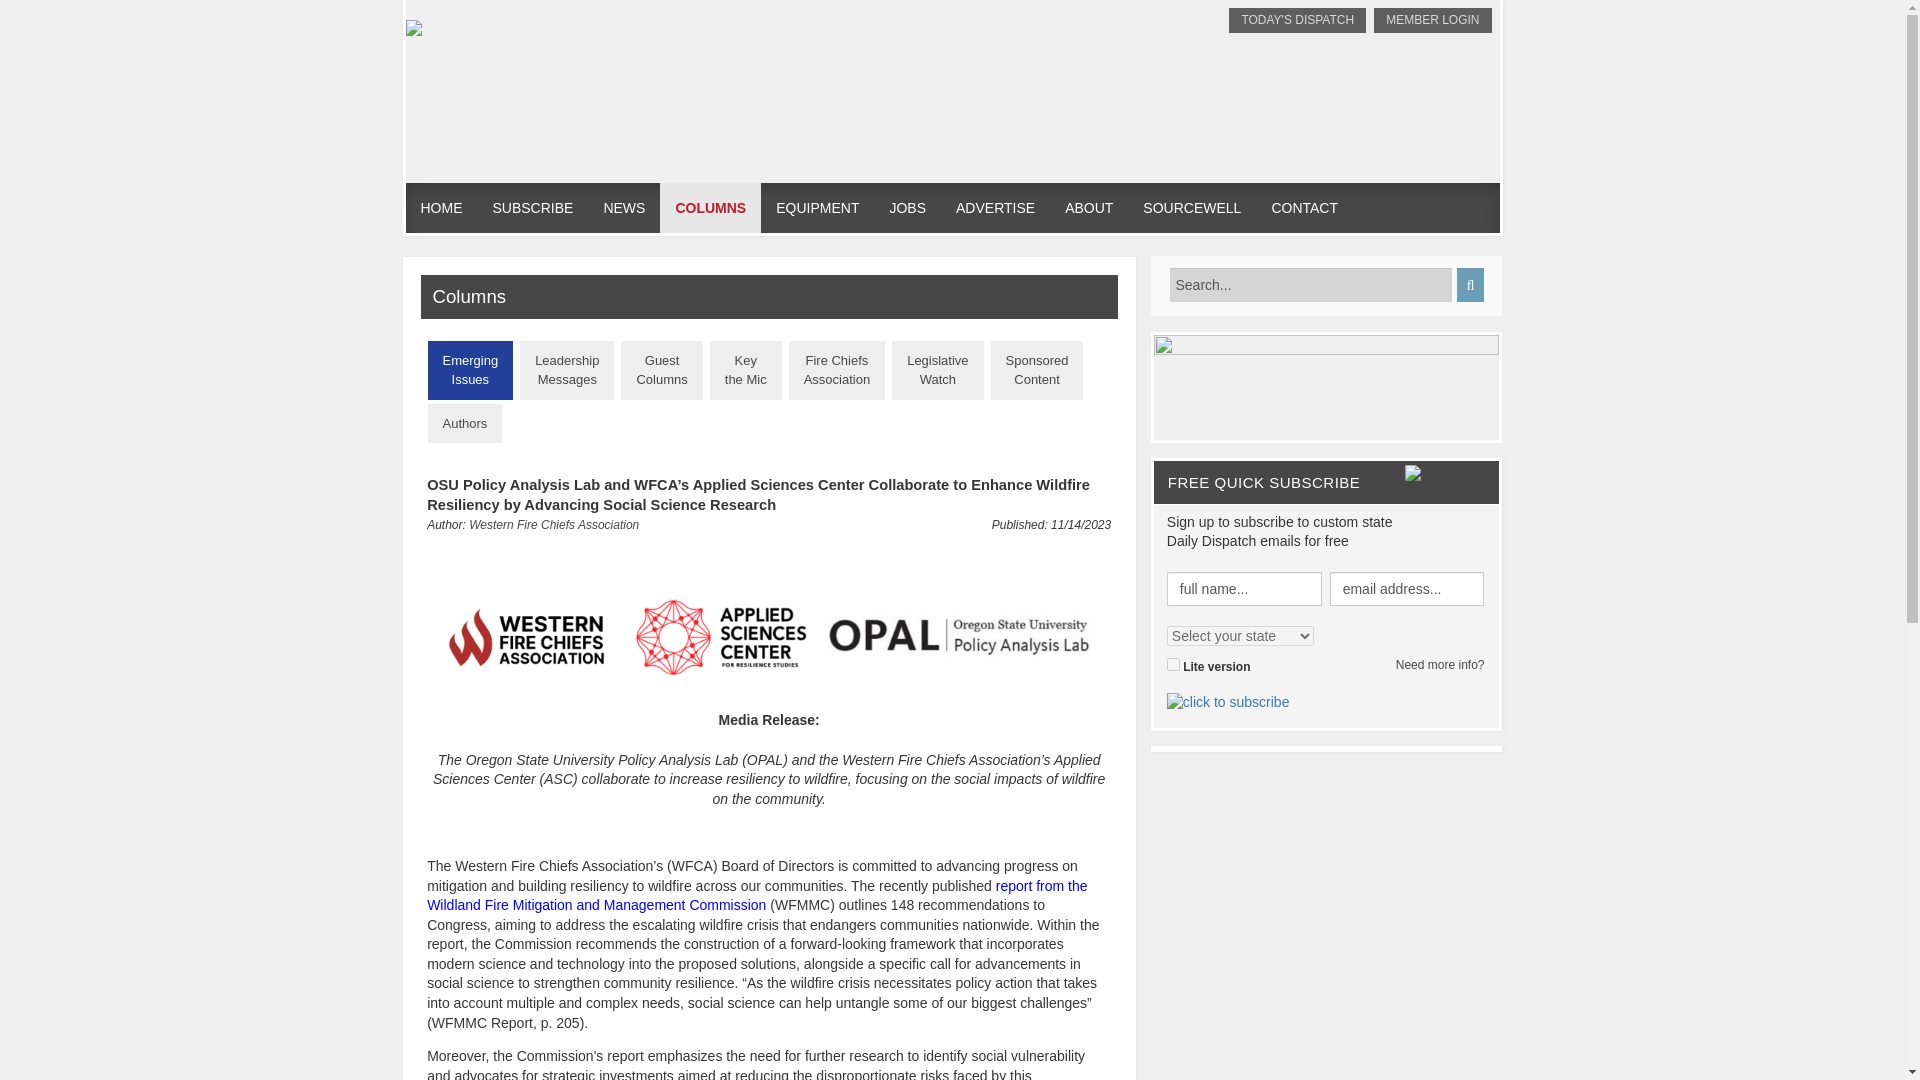 This screenshot has width=1920, height=1080. I want to click on TODAY'S DISPATCH, so click(1296, 20).